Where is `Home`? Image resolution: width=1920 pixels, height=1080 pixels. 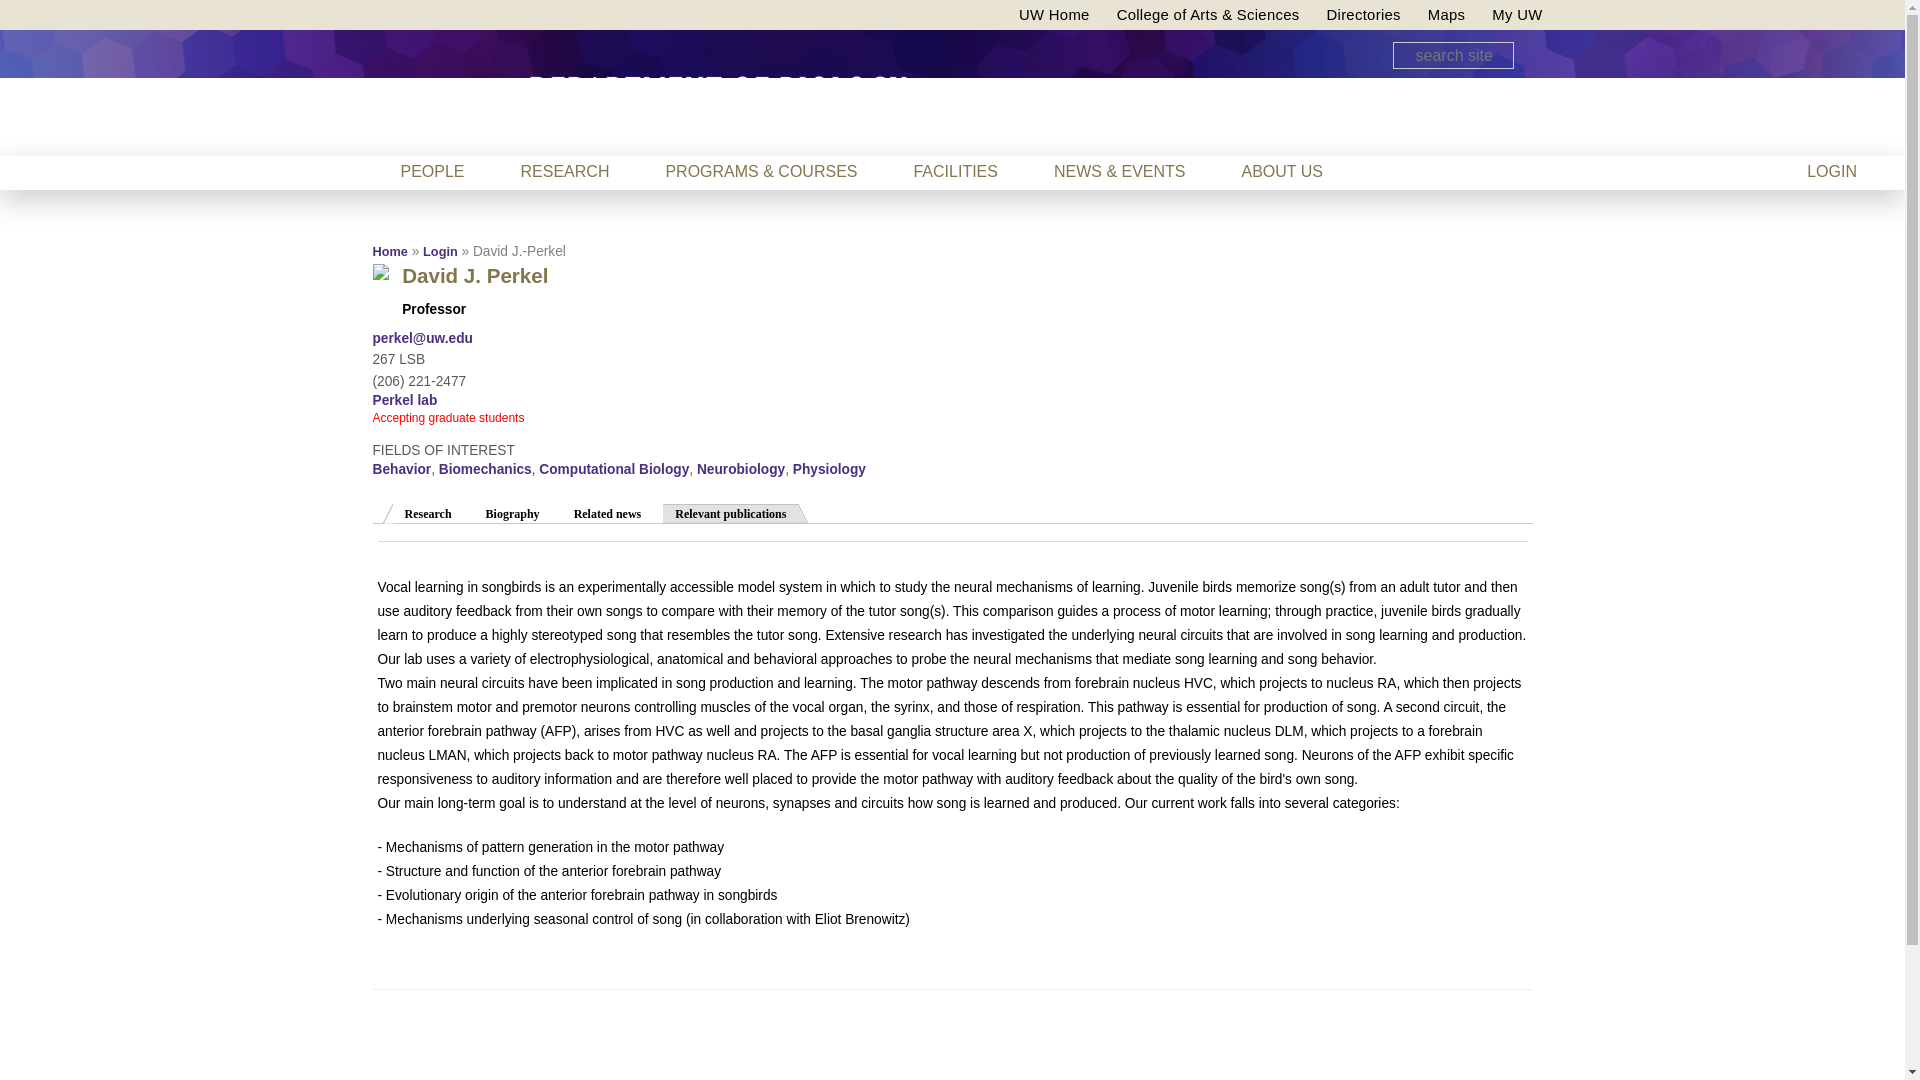 Home is located at coordinates (390, 252).